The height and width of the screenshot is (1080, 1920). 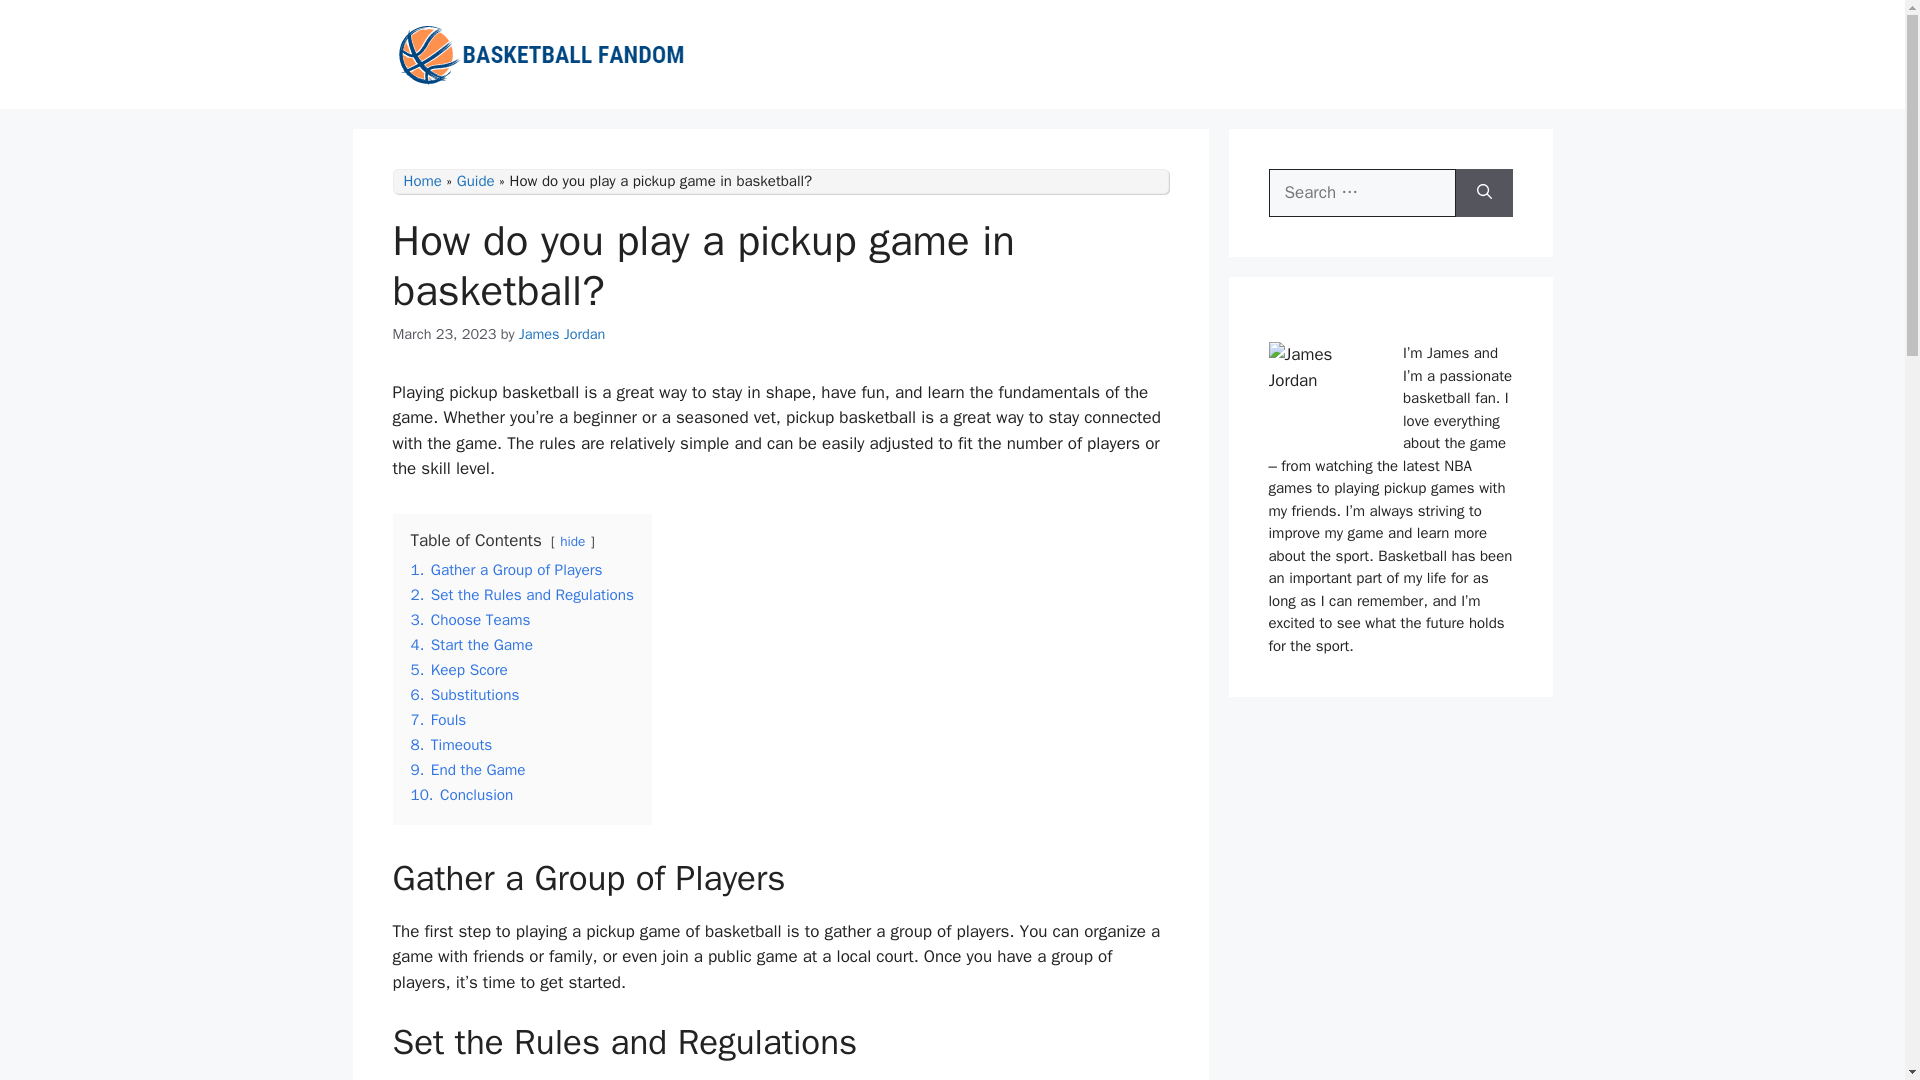 What do you see at coordinates (458, 670) in the screenshot?
I see `5. Keep Score` at bounding box center [458, 670].